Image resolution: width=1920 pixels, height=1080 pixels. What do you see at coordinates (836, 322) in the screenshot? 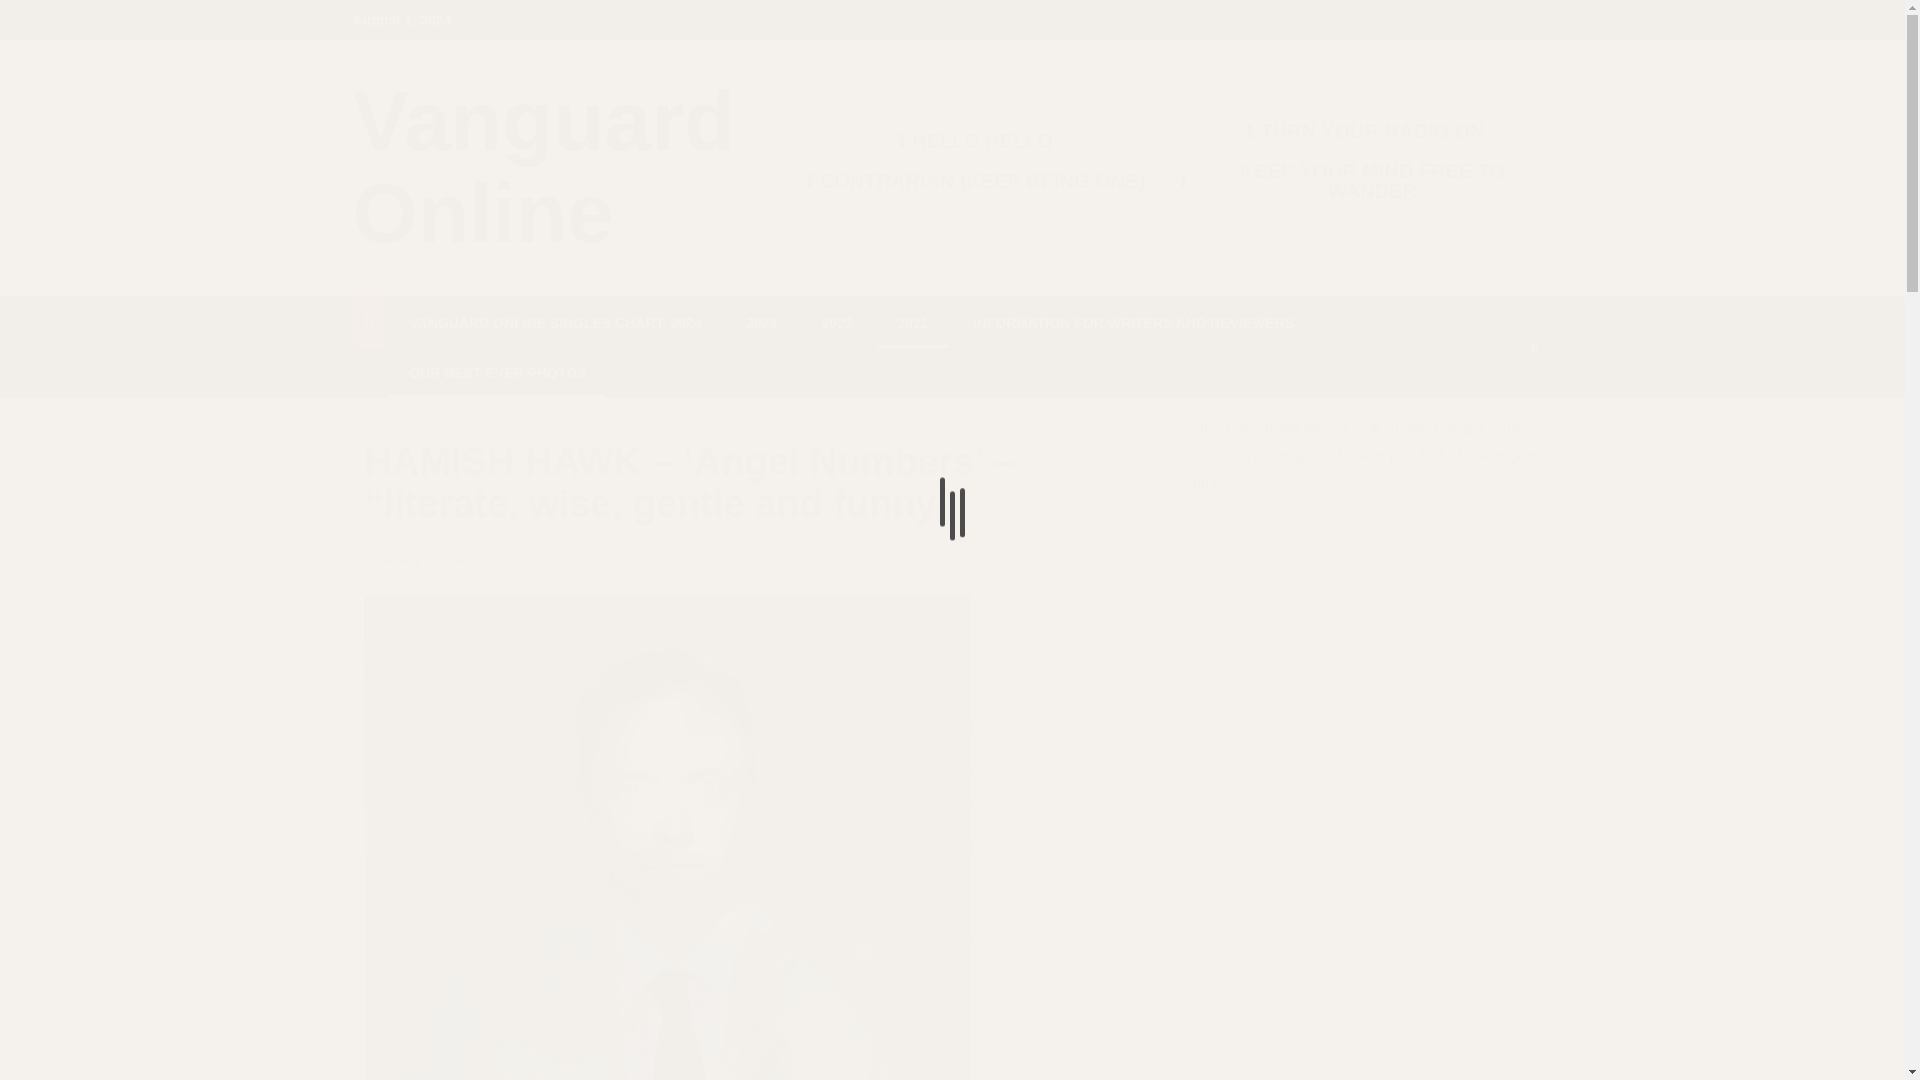
I see `2022` at bounding box center [836, 322].